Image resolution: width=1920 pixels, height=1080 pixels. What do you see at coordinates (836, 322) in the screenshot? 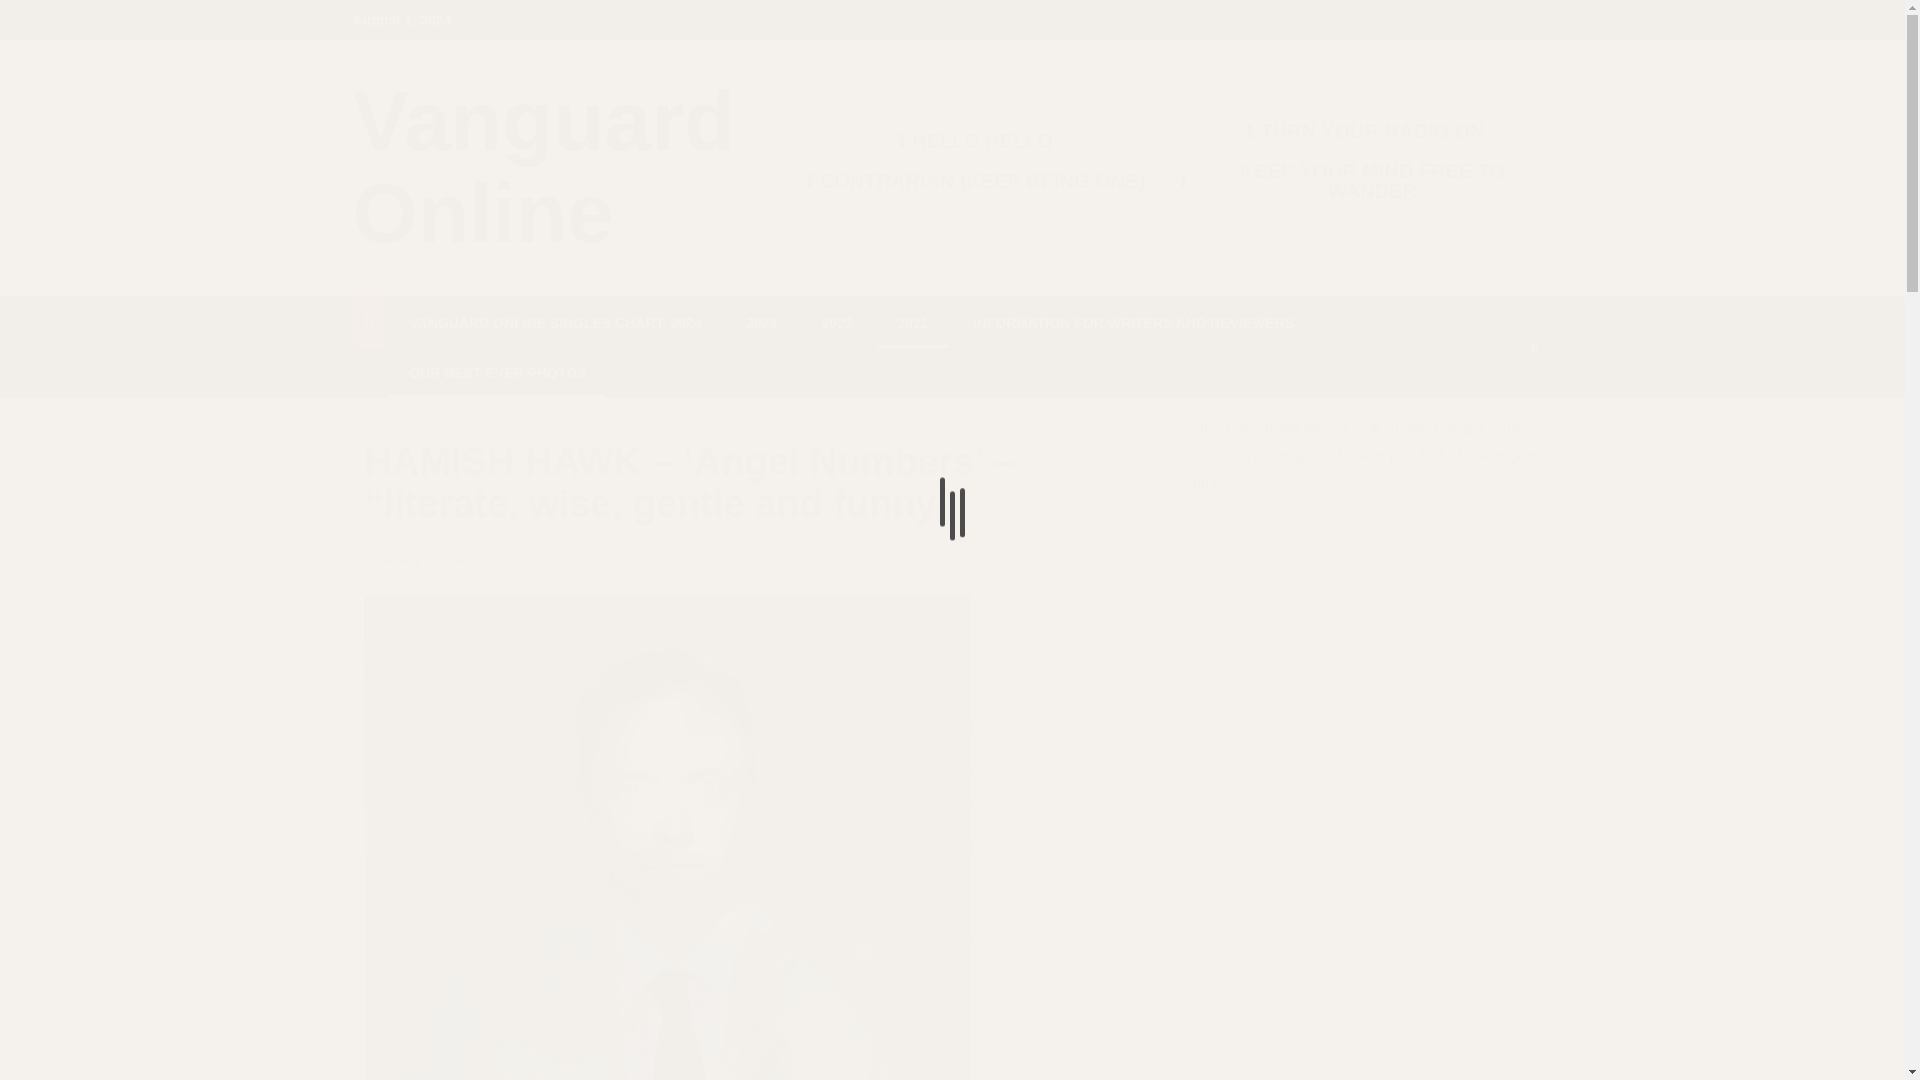
I see `2022` at bounding box center [836, 322].